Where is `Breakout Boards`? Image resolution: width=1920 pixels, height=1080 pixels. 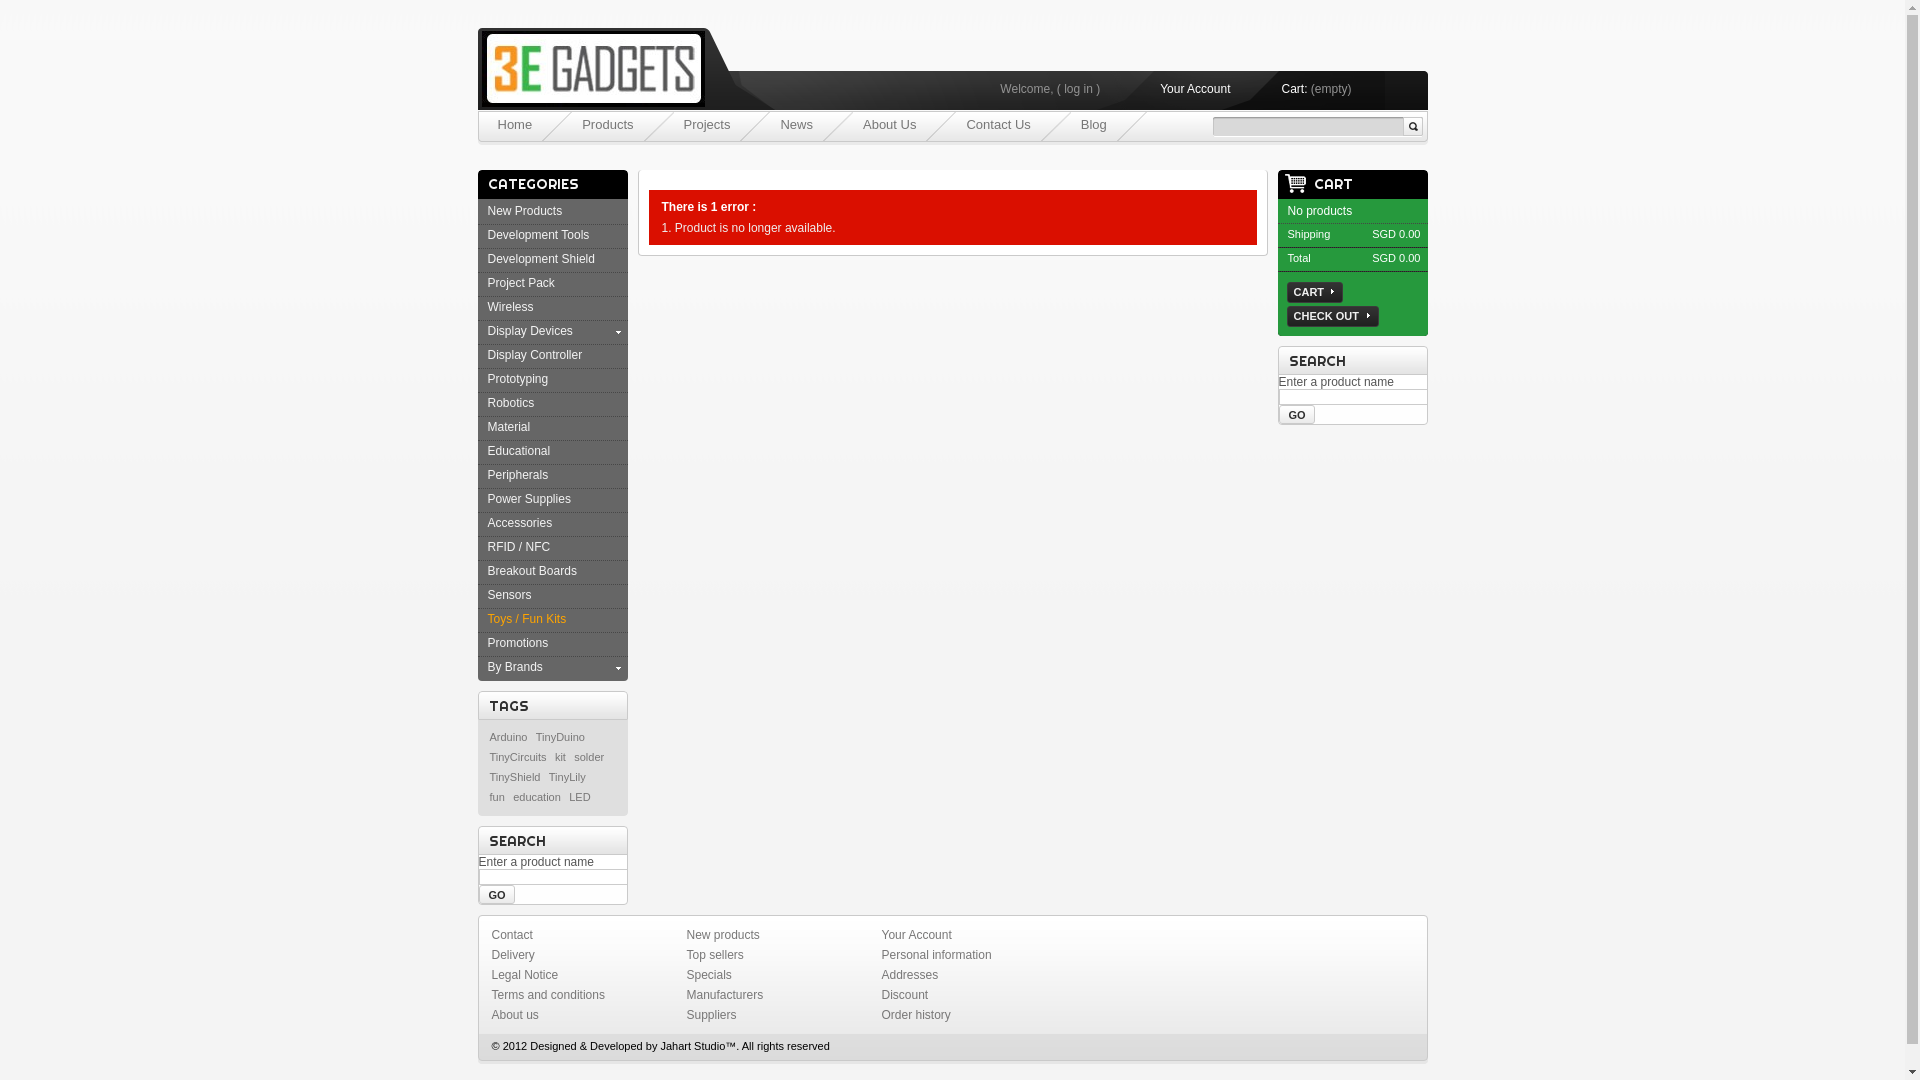
Breakout Boards is located at coordinates (532, 571).